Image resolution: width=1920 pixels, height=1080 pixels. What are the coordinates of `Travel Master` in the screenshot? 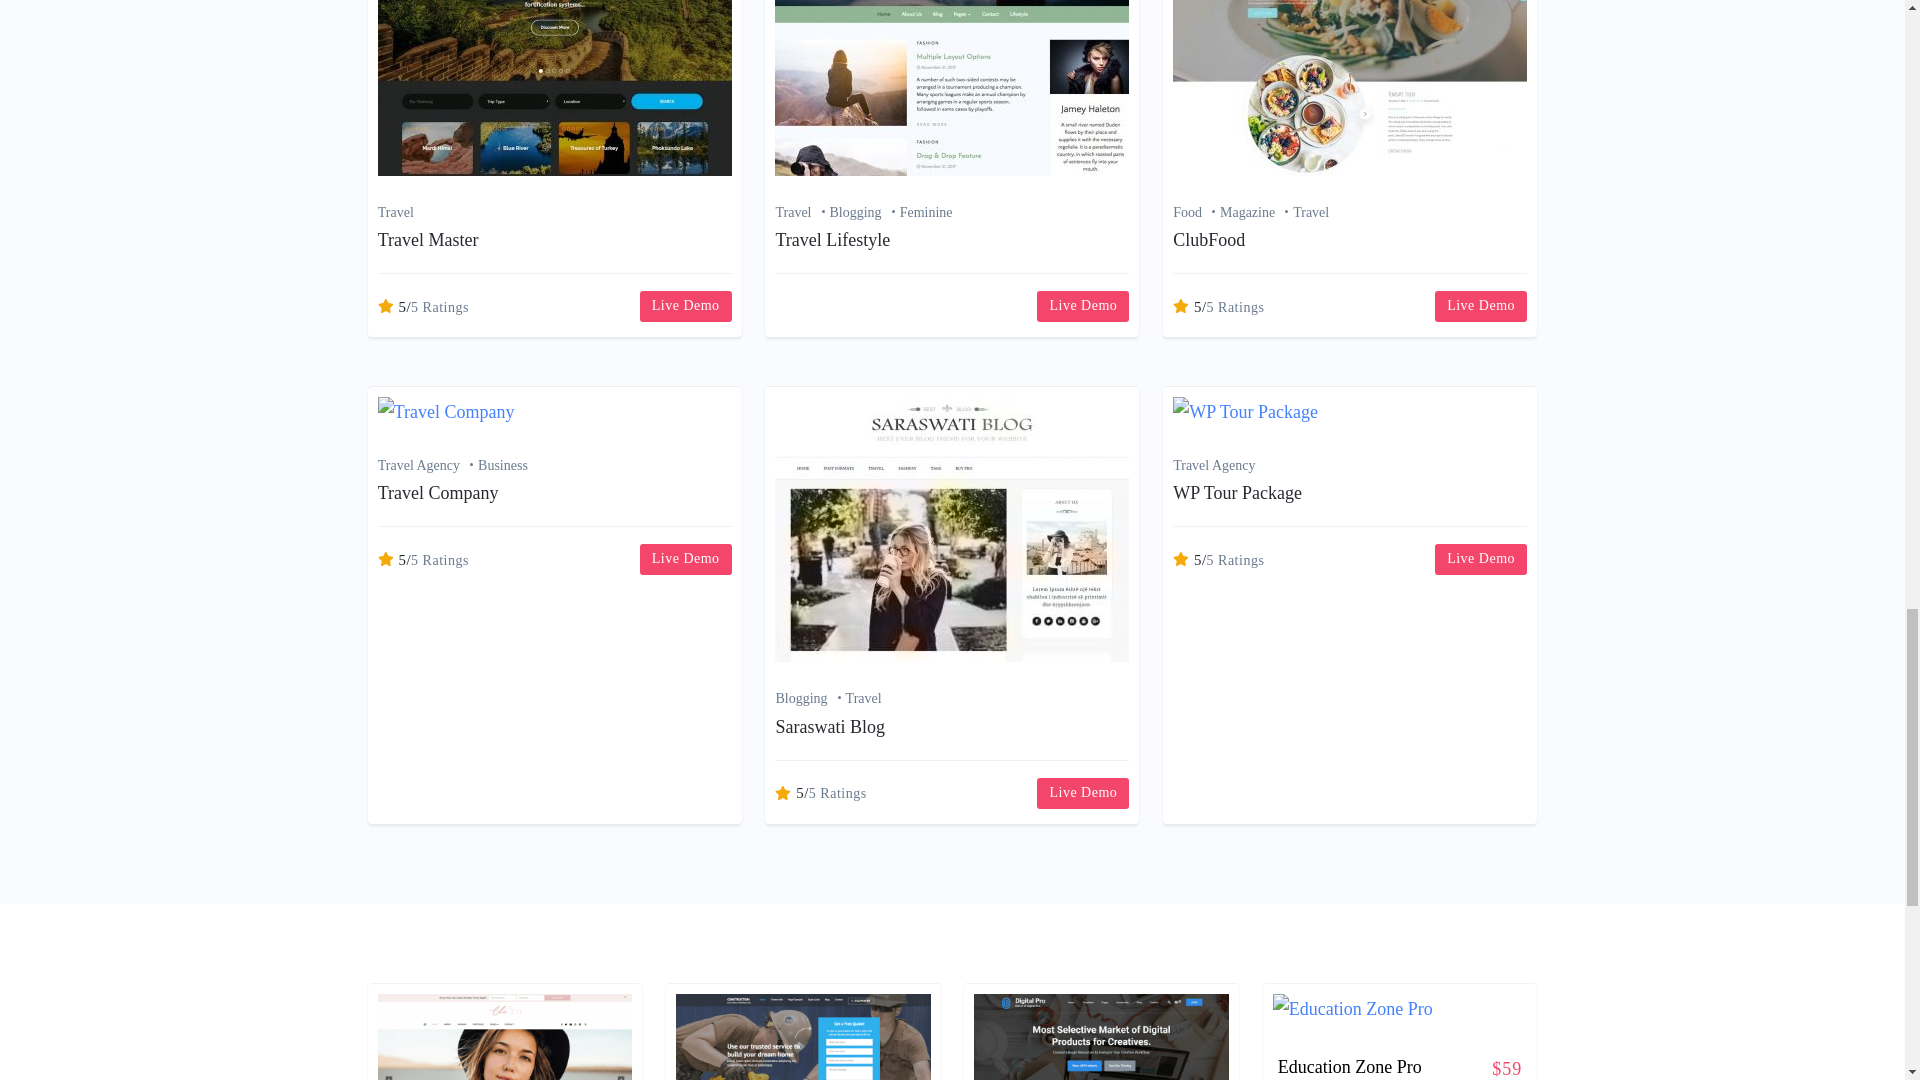 It's located at (428, 240).